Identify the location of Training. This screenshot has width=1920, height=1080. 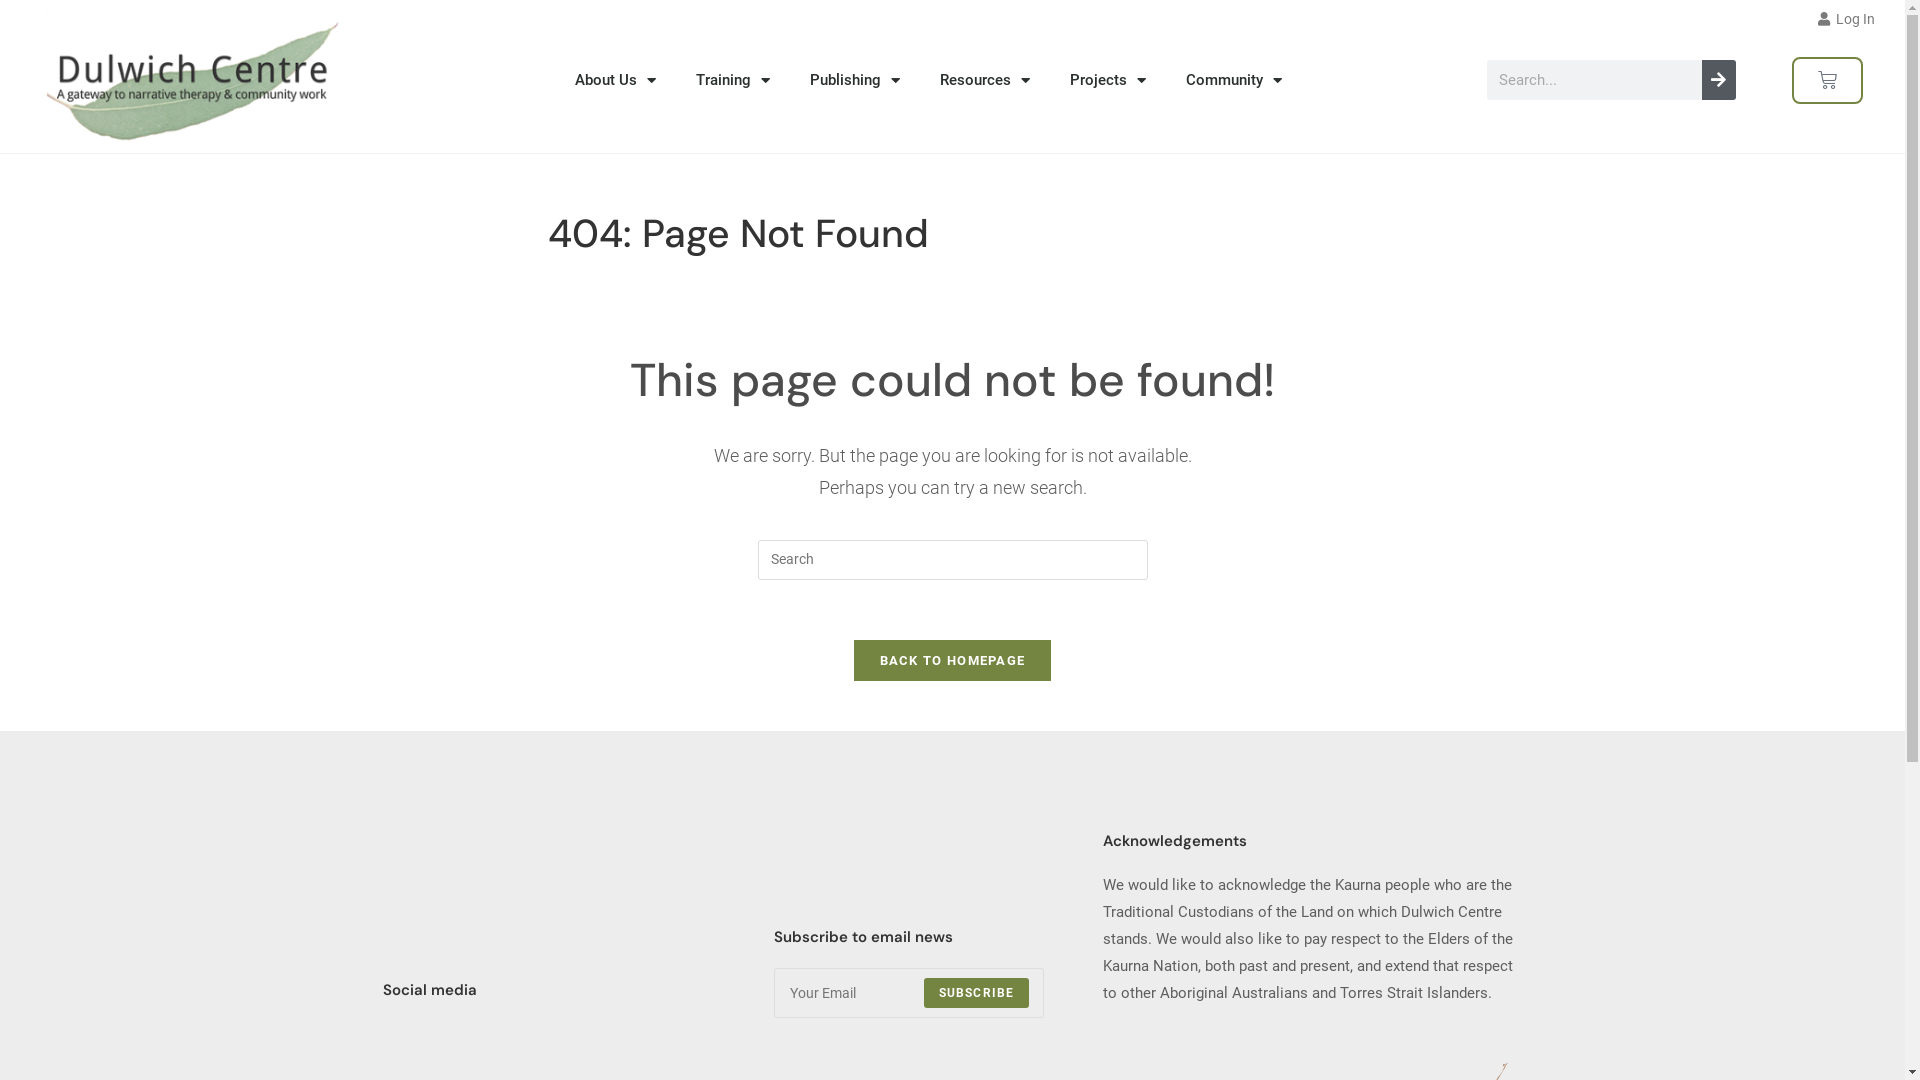
(733, 80).